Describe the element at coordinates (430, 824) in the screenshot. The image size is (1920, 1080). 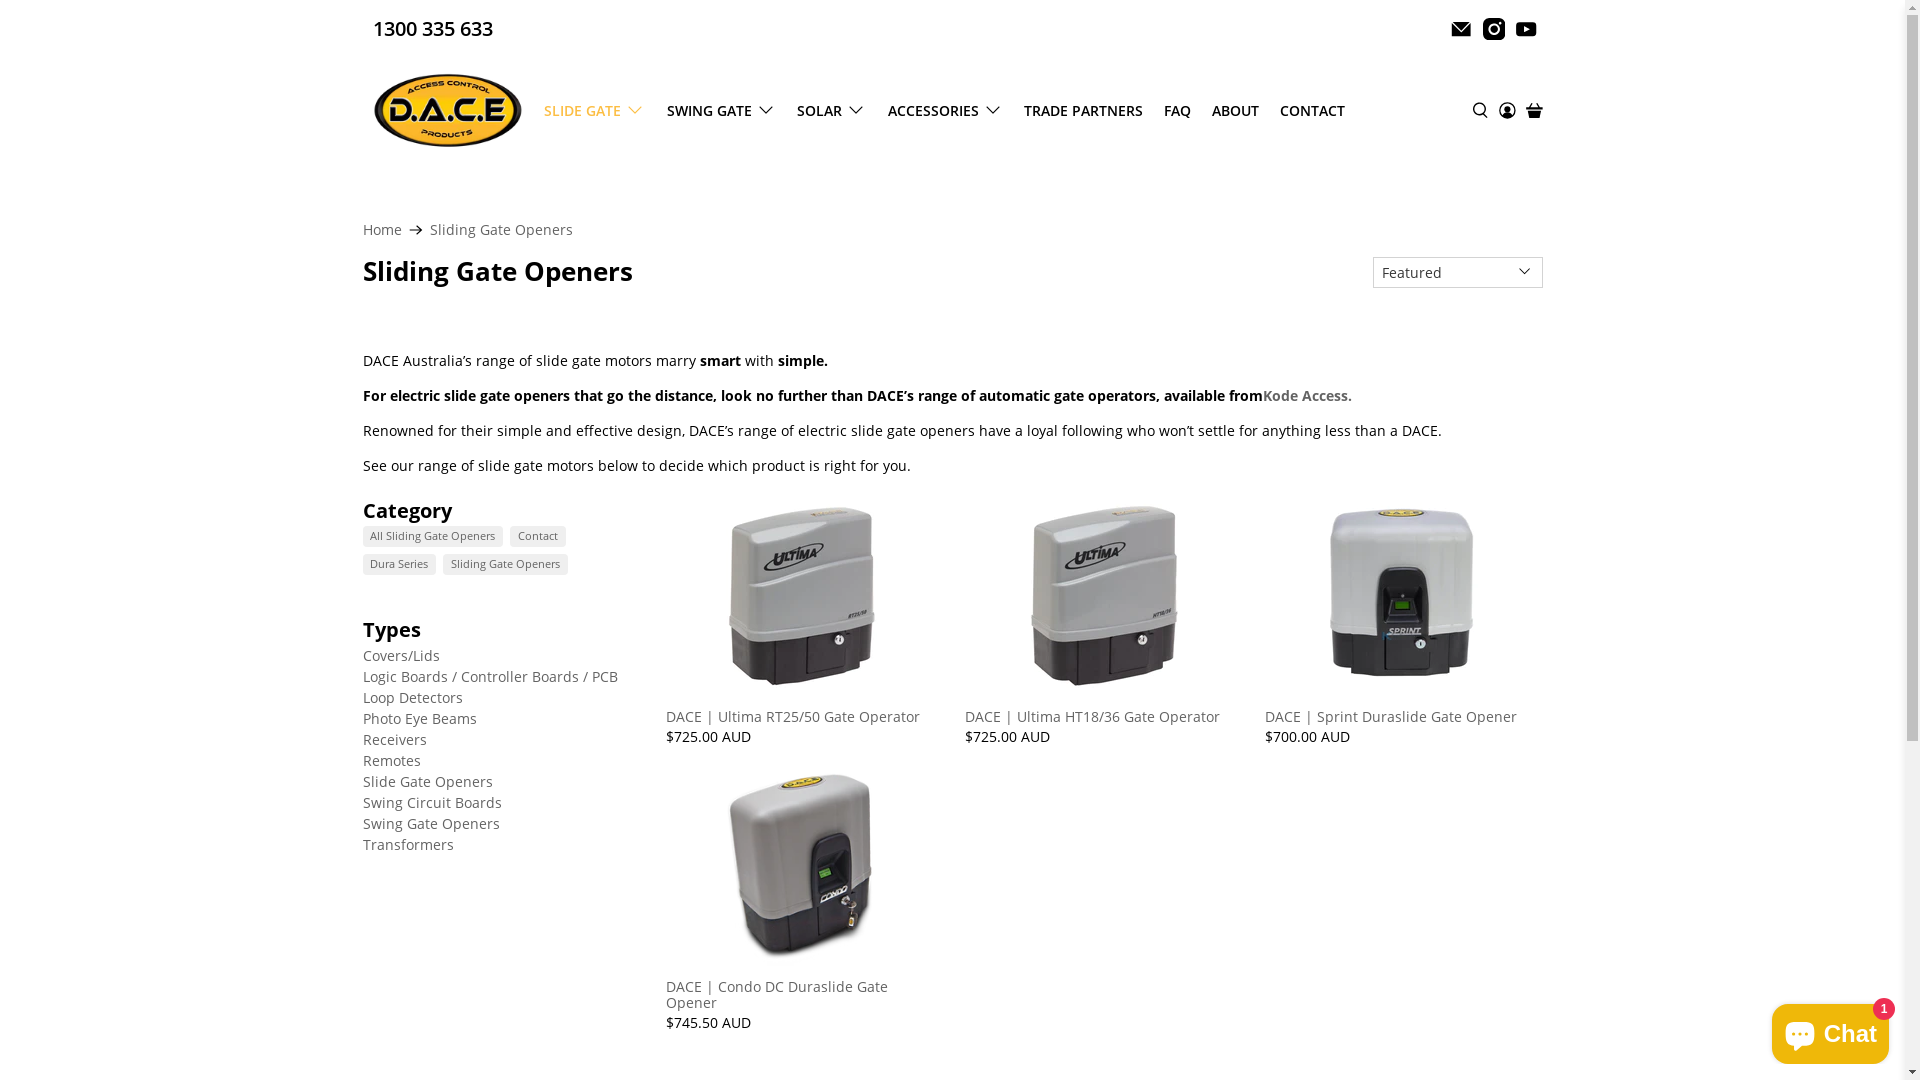
I see `Swing Gate Openers` at that location.